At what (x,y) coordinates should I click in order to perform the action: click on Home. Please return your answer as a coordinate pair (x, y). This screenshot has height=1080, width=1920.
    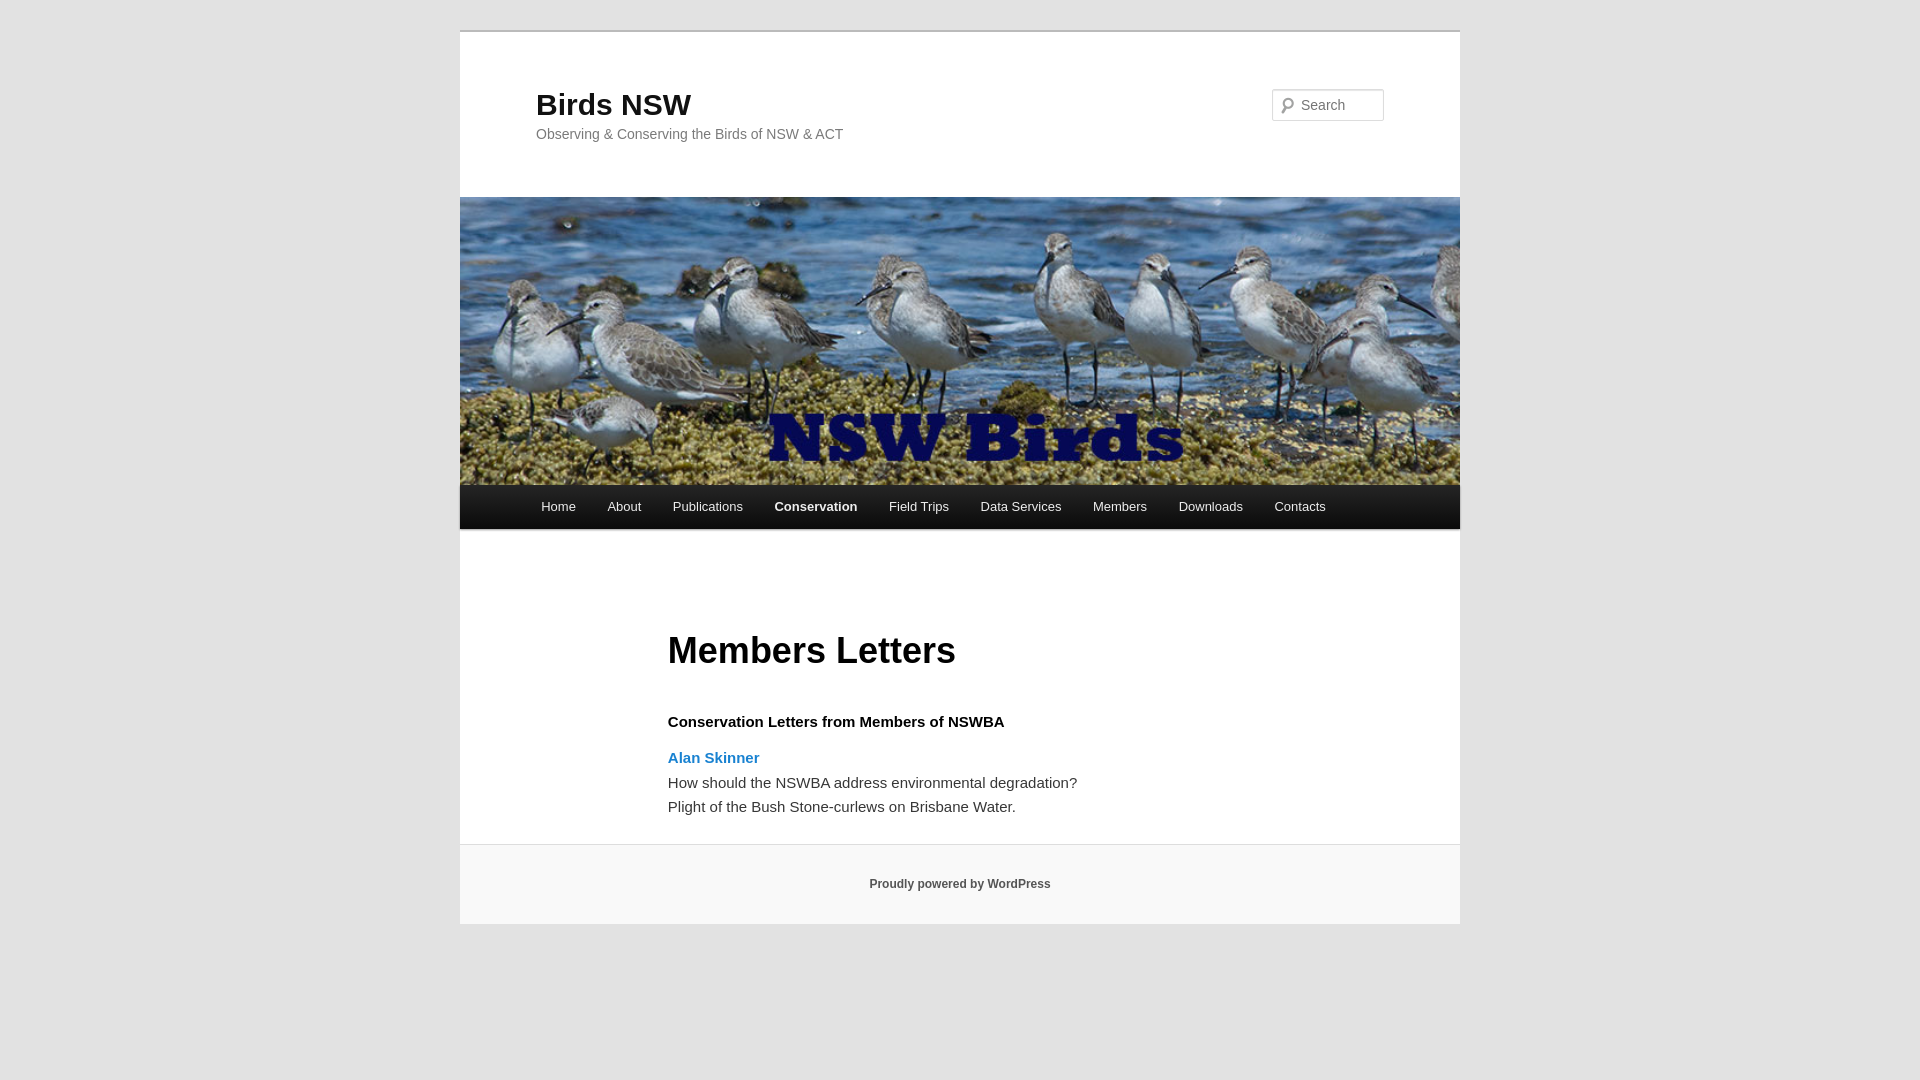
    Looking at the image, I should click on (558, 506).